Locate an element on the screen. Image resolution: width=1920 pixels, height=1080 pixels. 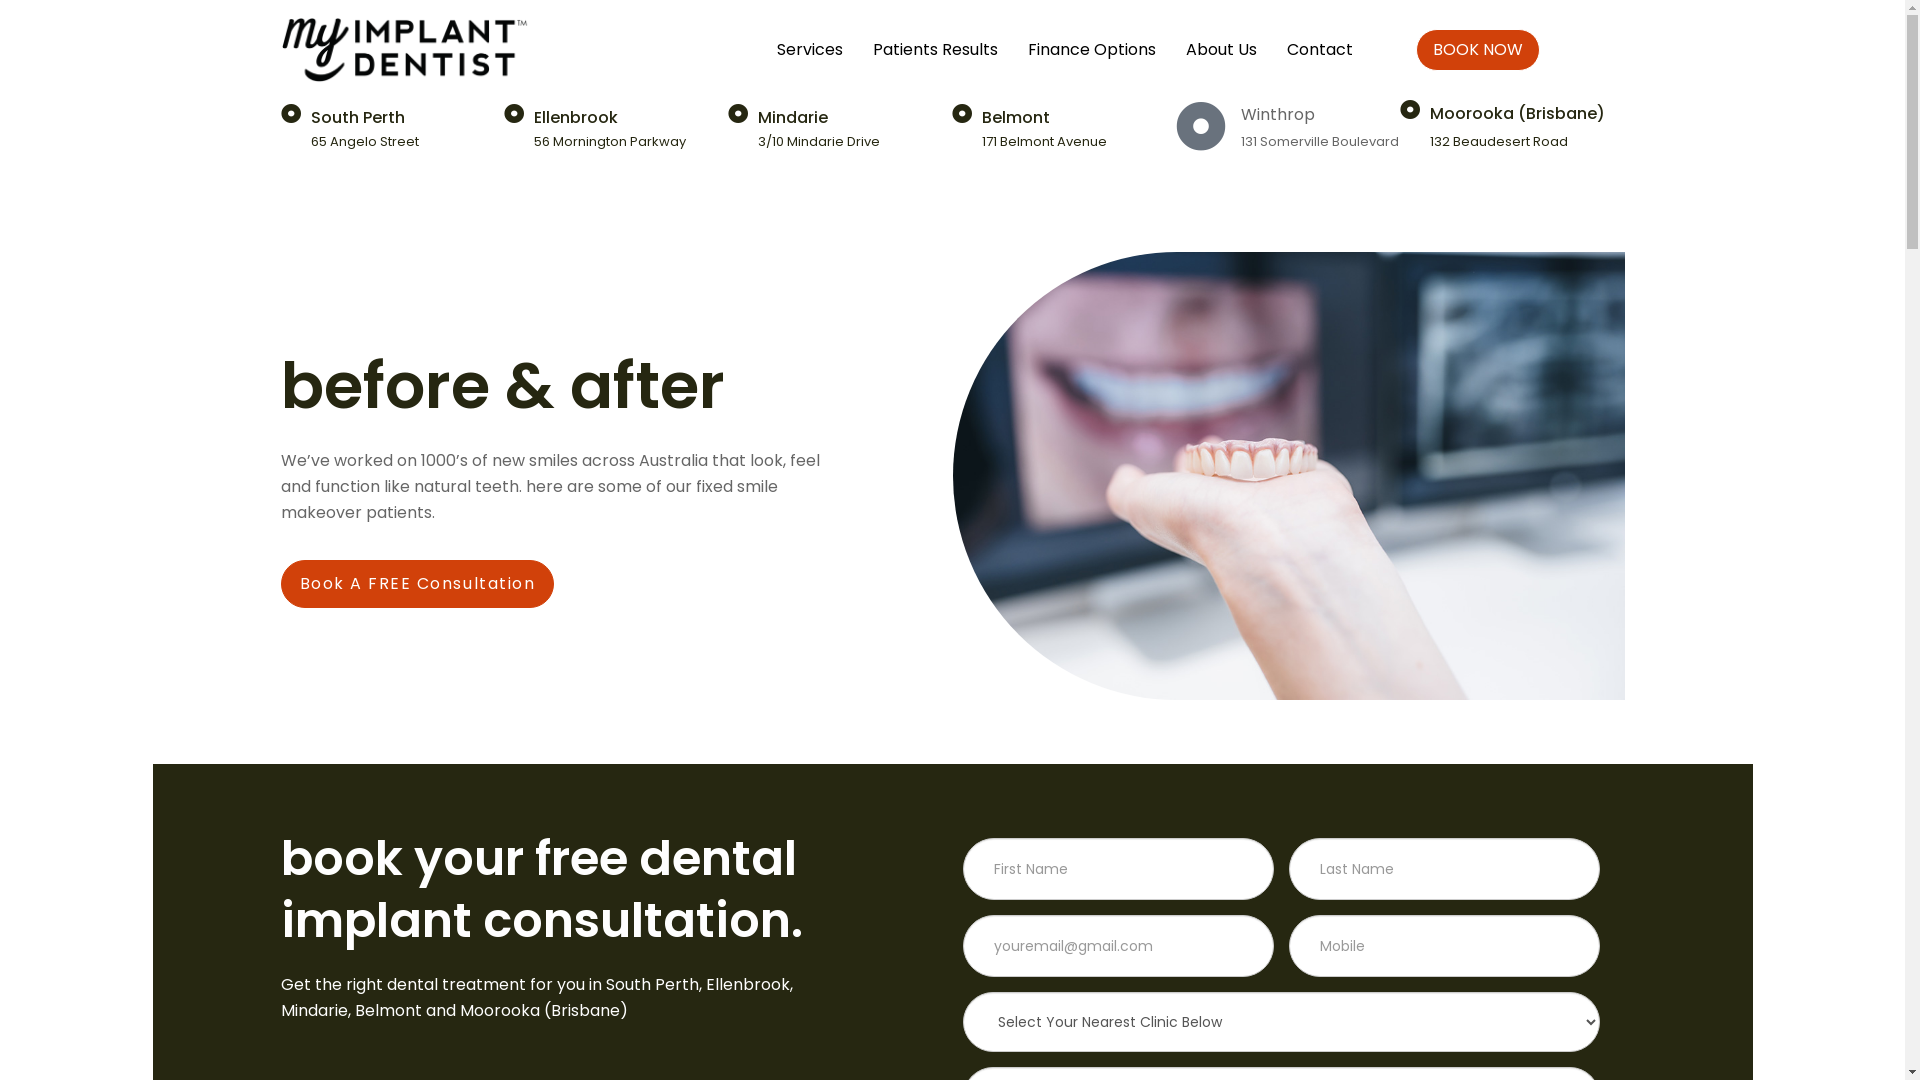
Book A FREE Consultation is located at coordinates (417, 584).